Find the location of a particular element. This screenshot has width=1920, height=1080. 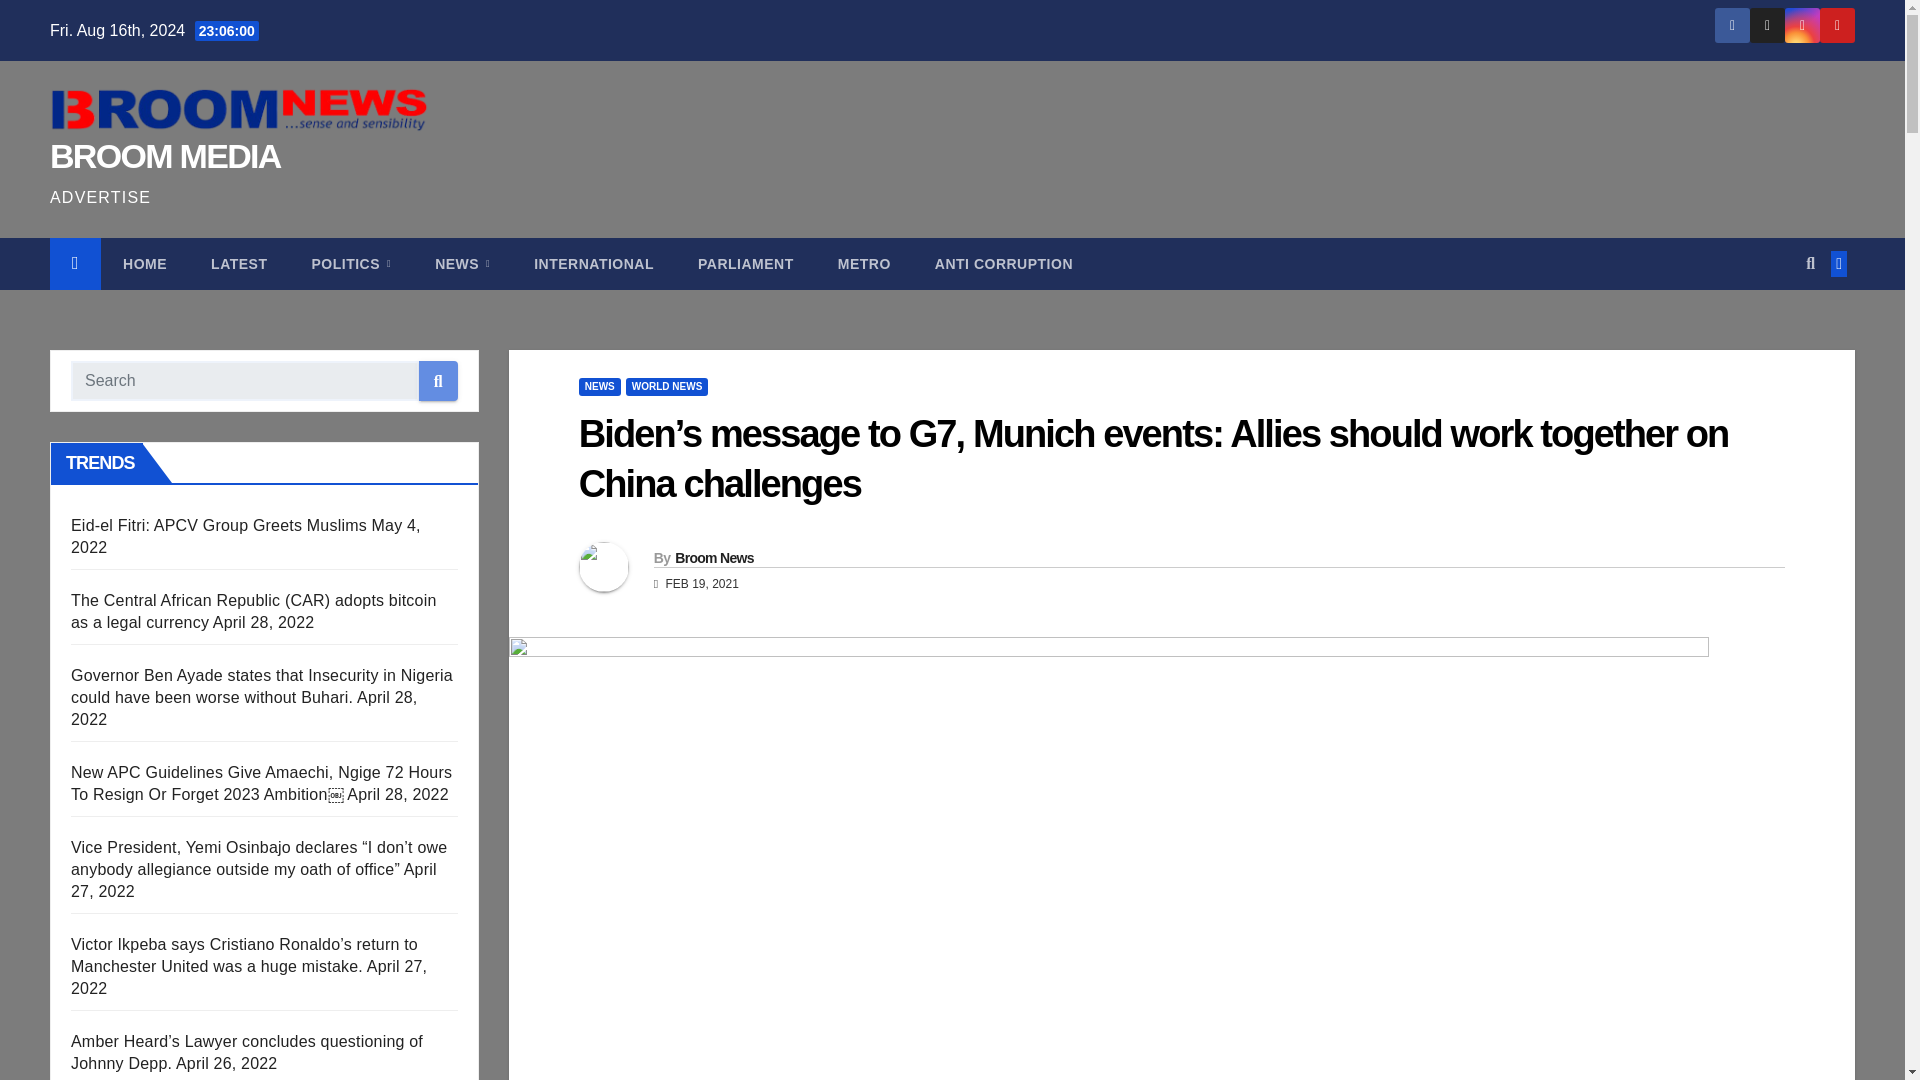

Latest is located at coordinates (238, 264).